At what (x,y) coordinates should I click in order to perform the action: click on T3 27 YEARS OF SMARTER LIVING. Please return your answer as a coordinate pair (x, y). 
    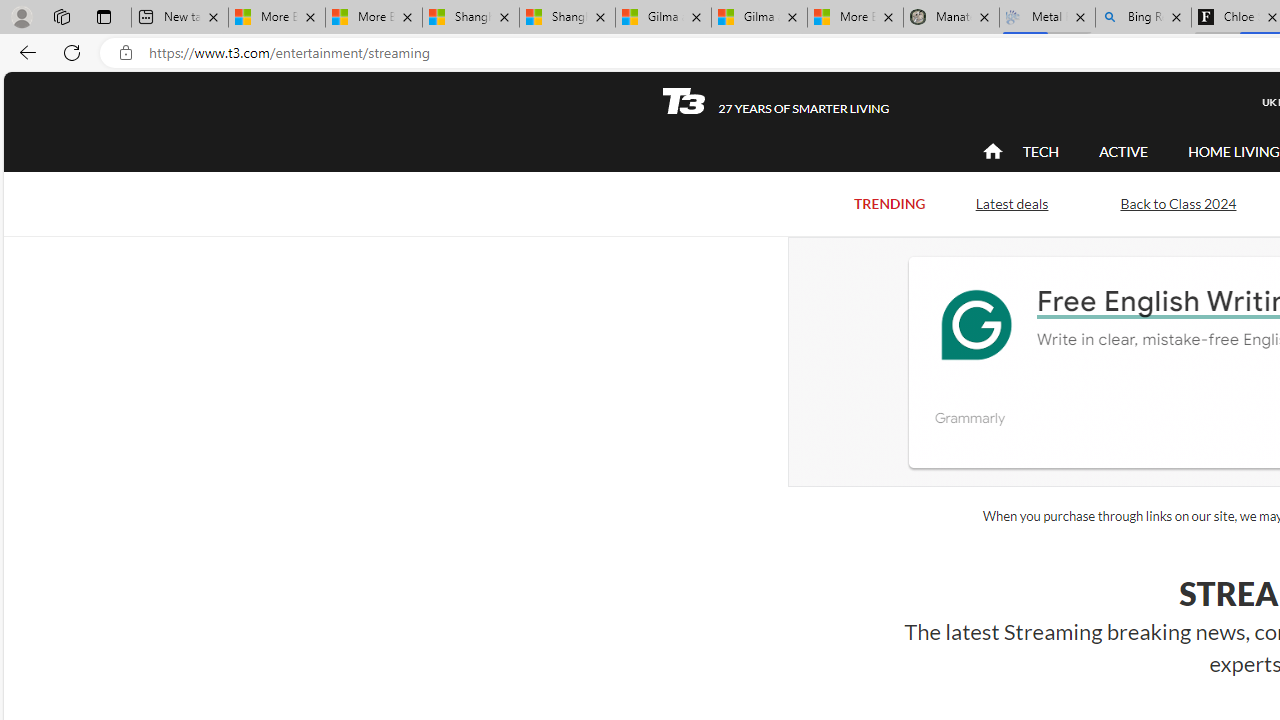
    Looking at the image, I should click on (775, 101).